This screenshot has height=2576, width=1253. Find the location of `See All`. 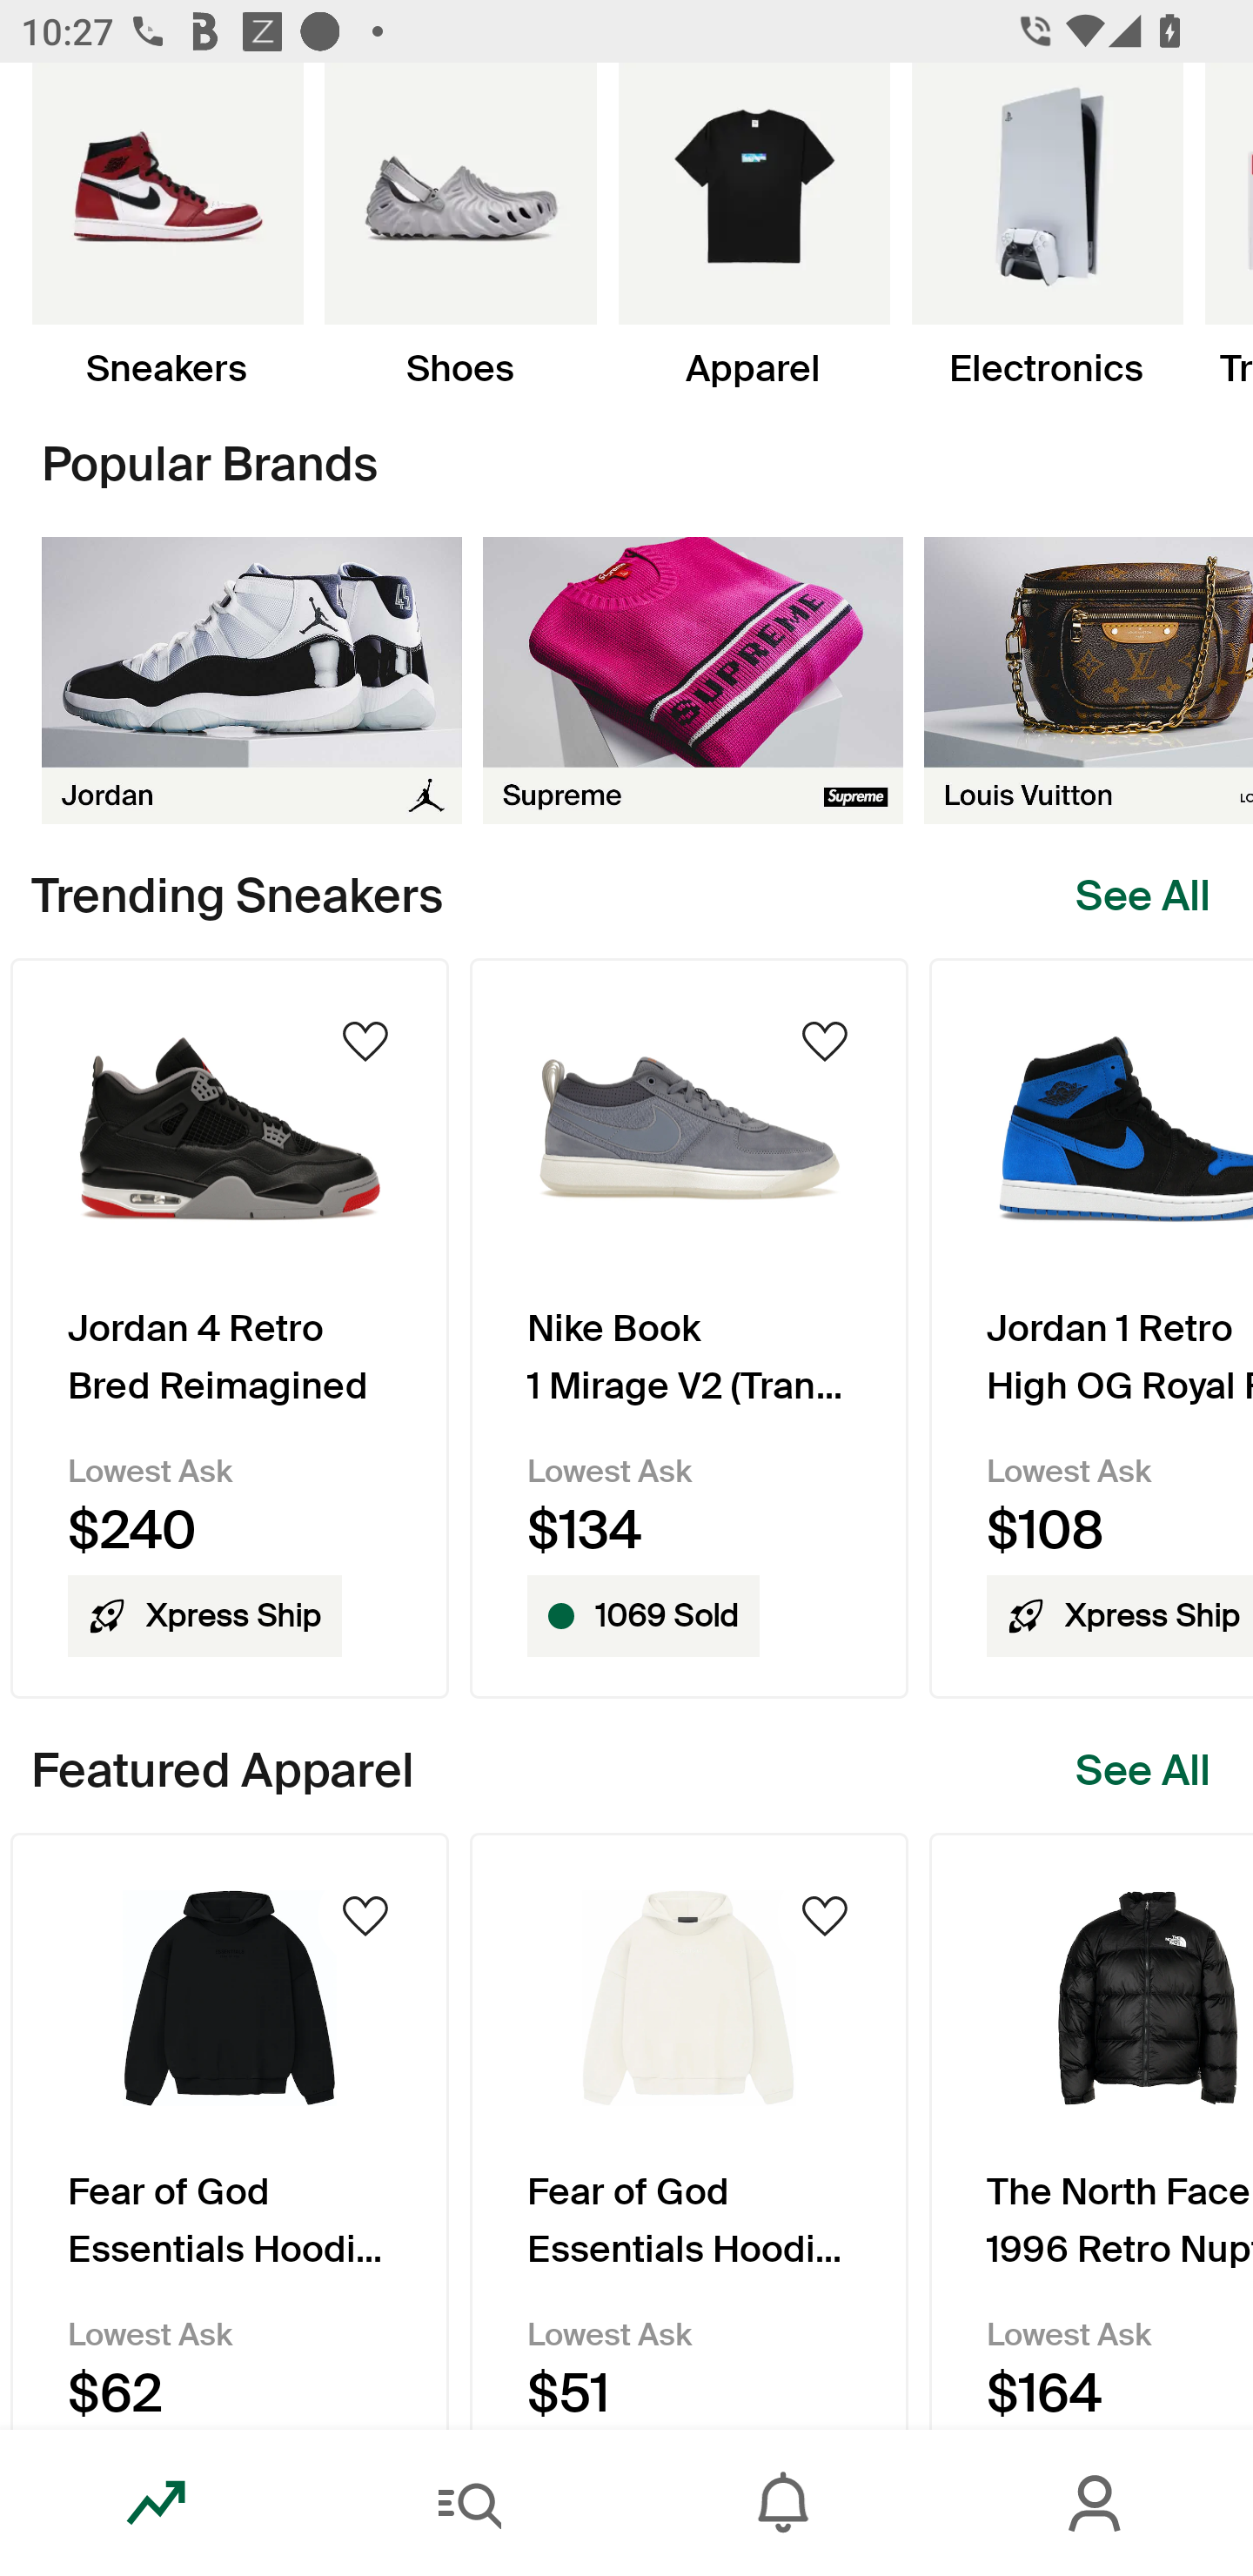

See All is located at coordinates (1143, 1770).